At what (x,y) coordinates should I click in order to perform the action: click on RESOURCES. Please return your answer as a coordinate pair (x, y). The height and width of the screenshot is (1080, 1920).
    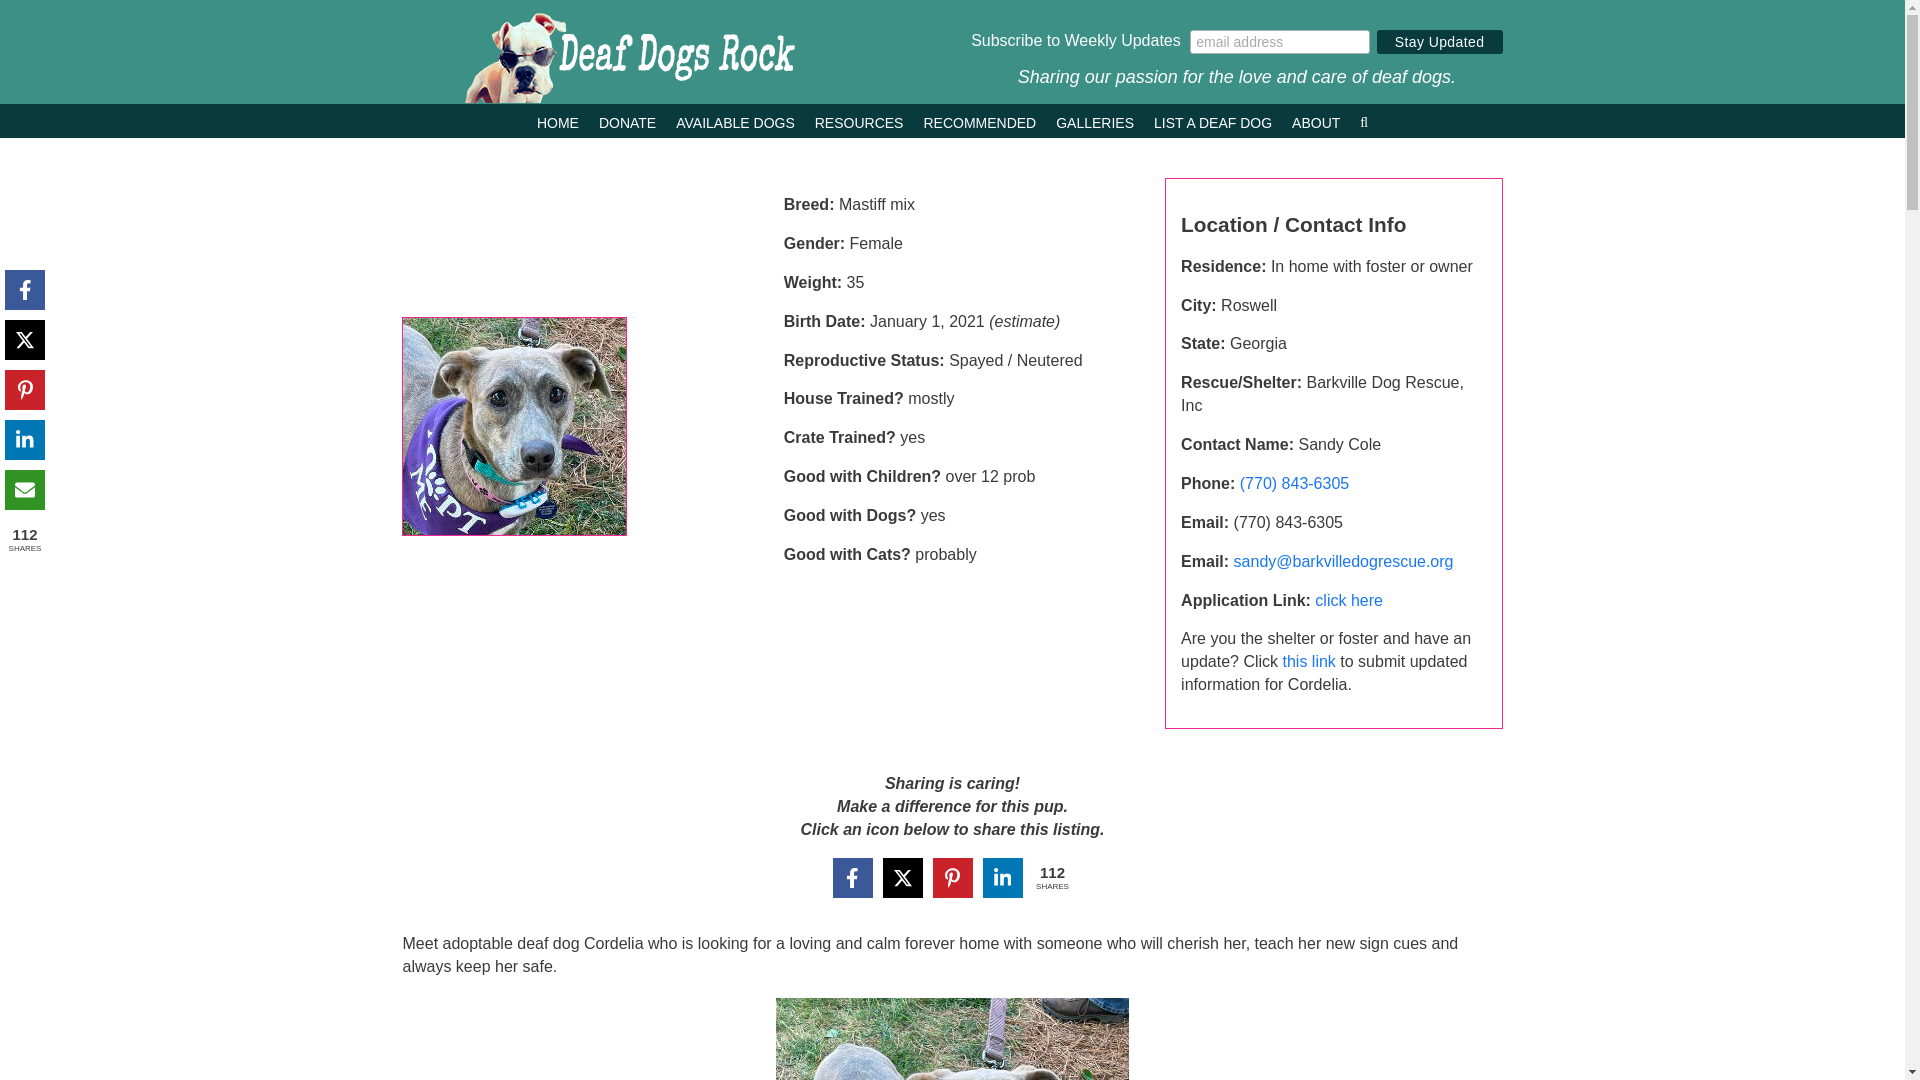
    Looking at the image, I should click on (859, 120).